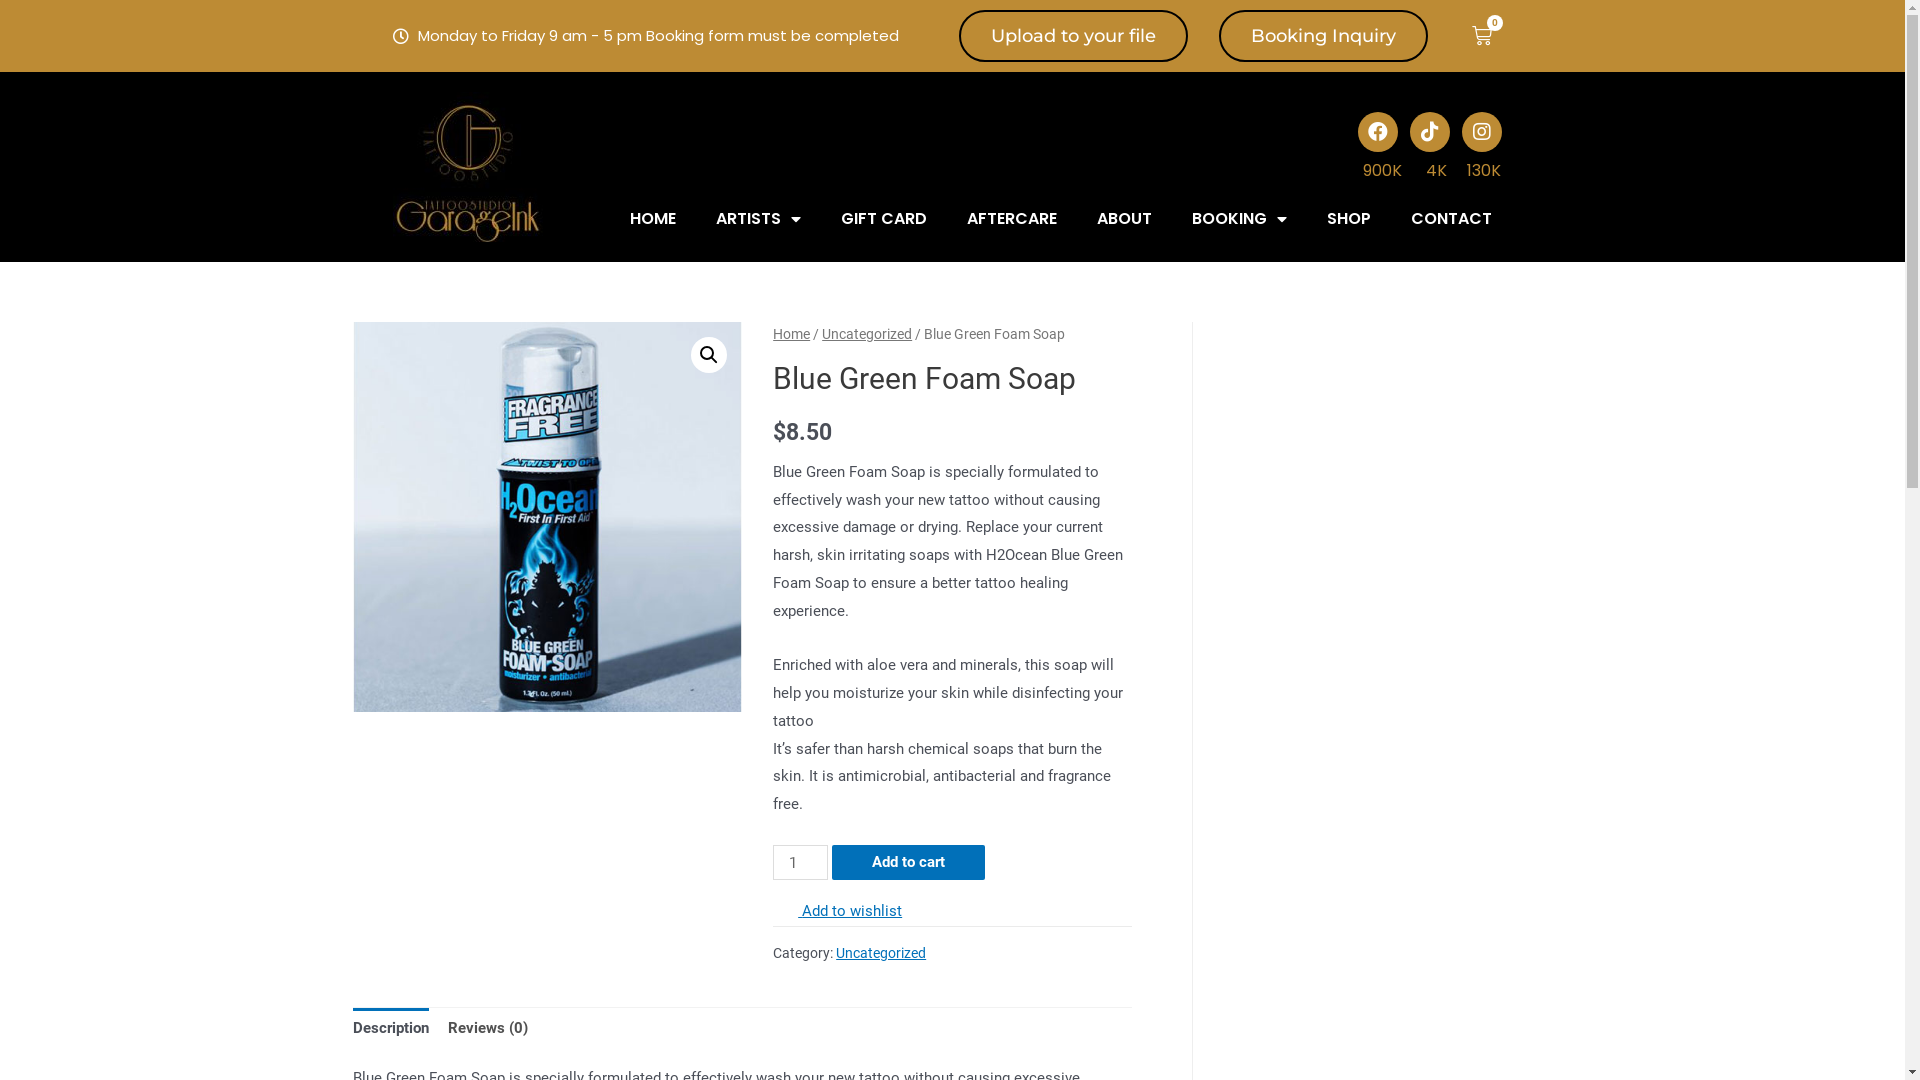 The height and width of the screenshot is (1080, 1920). Describe the element at coordinates (653, 219) in the screenshot. I see `HOME` at that location.